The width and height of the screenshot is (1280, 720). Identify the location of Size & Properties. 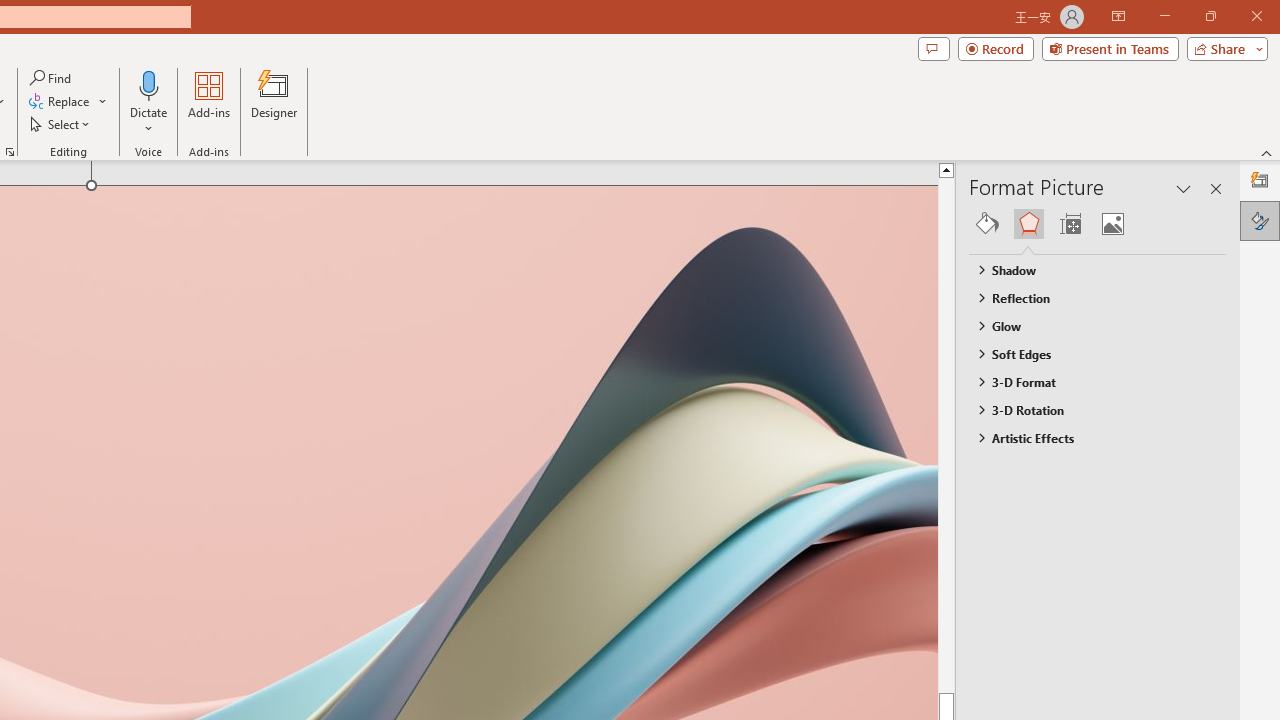
(1070, 224).